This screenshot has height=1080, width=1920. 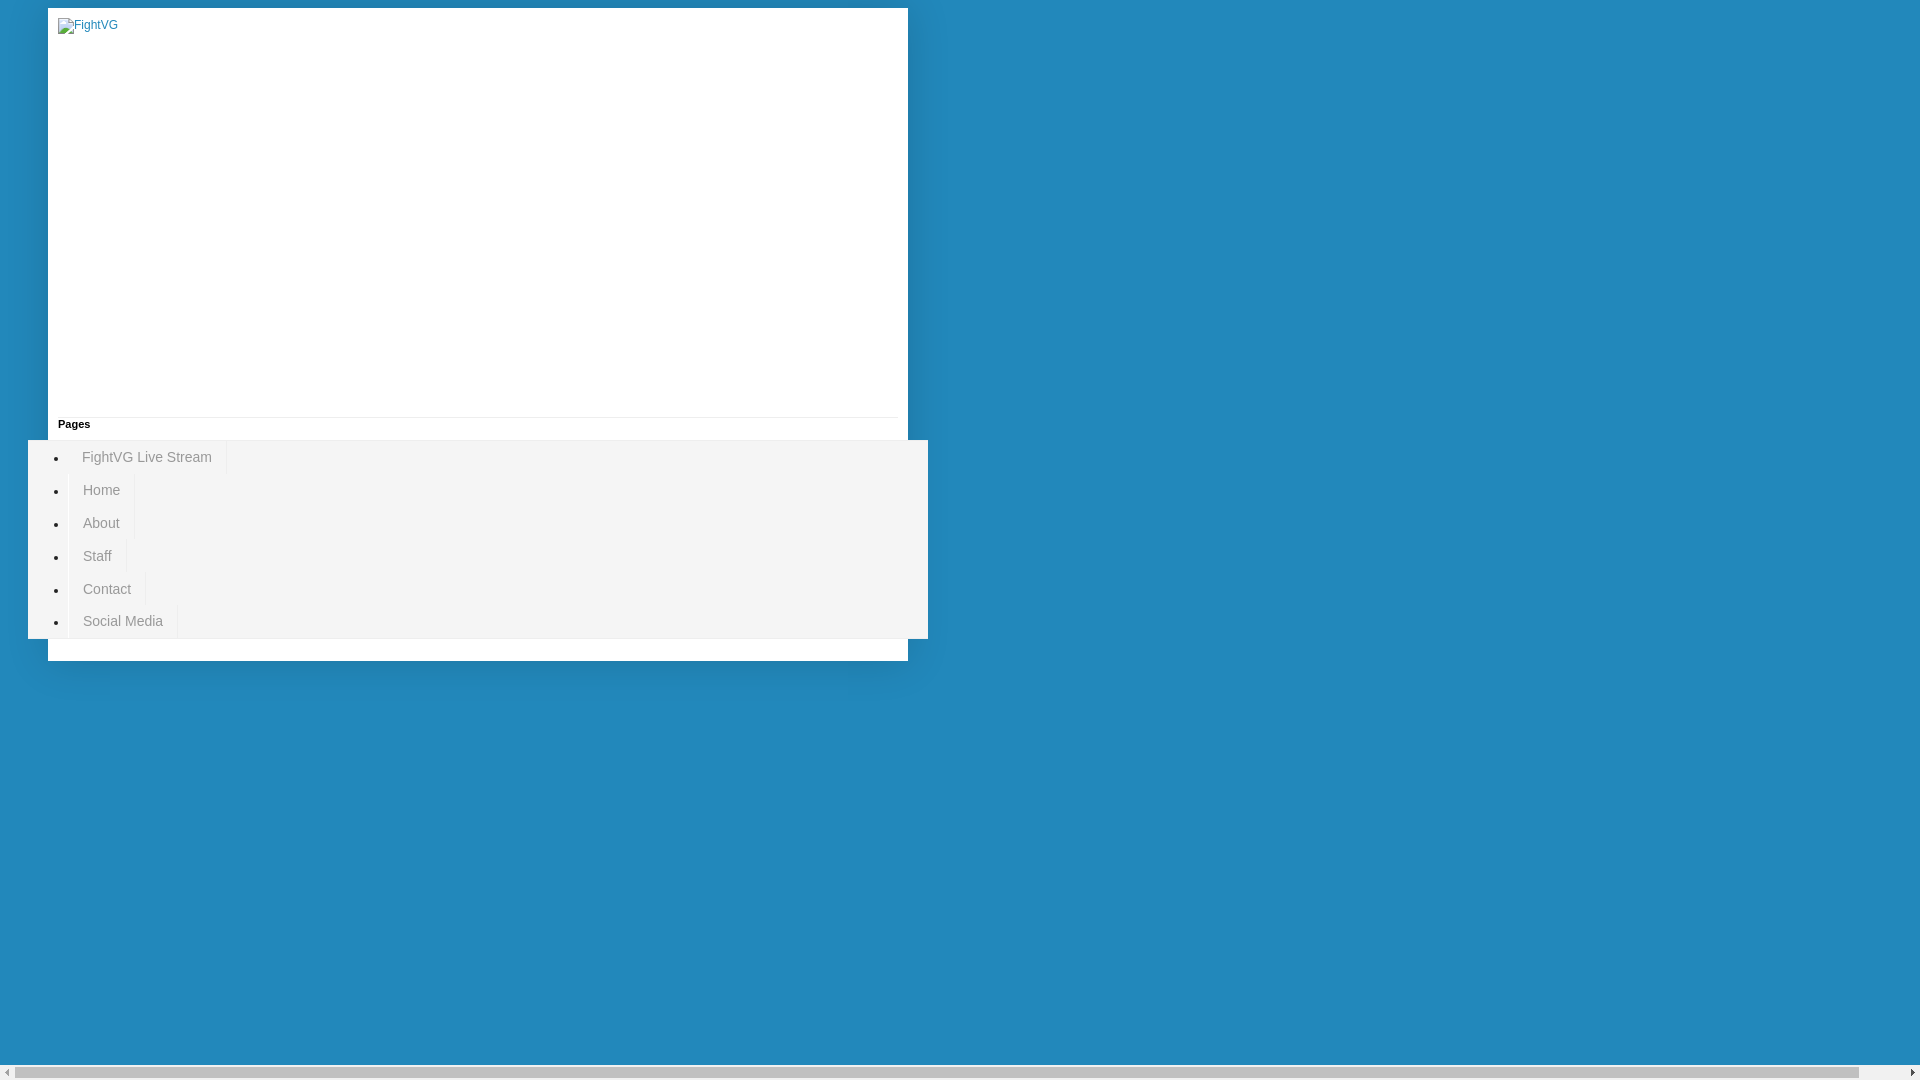 I want to click on Contact, so click(x=106, y=588).